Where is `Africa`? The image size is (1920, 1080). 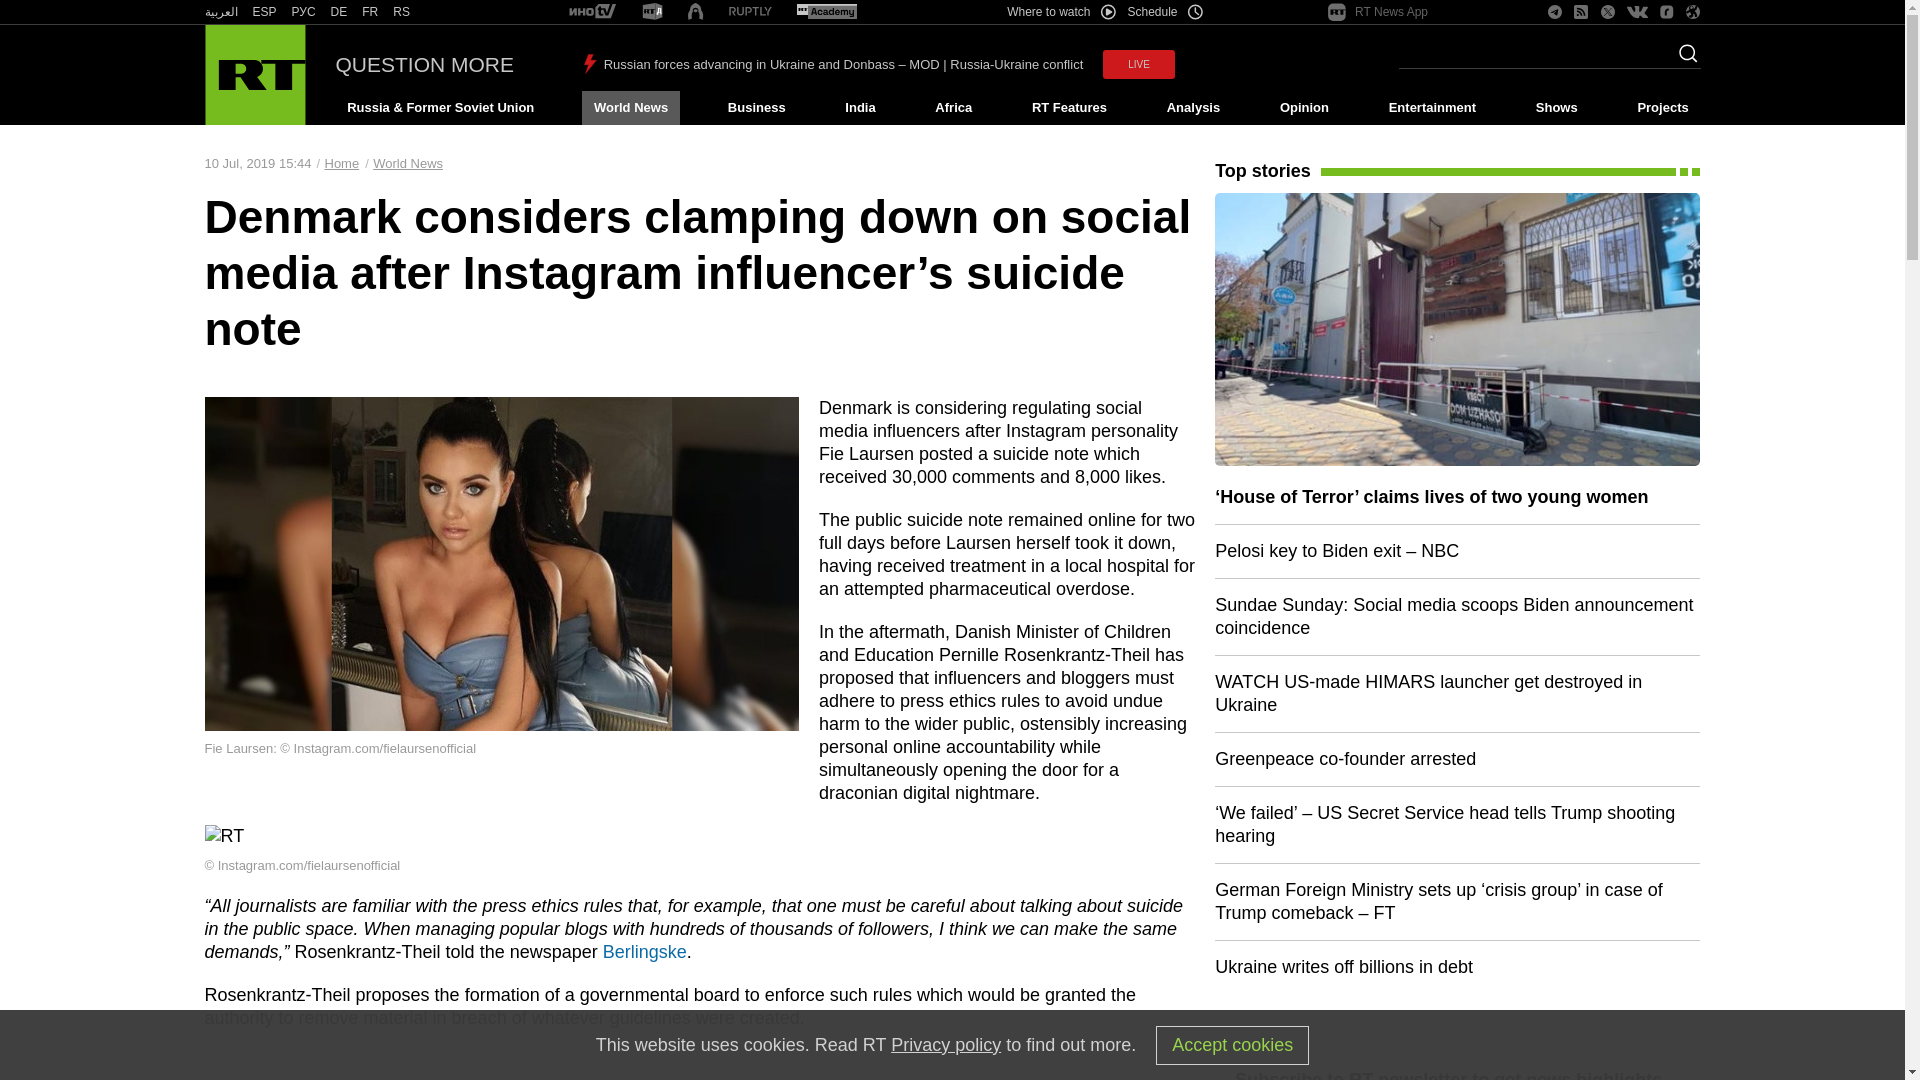
Africa is located at coordinates (953, 108).